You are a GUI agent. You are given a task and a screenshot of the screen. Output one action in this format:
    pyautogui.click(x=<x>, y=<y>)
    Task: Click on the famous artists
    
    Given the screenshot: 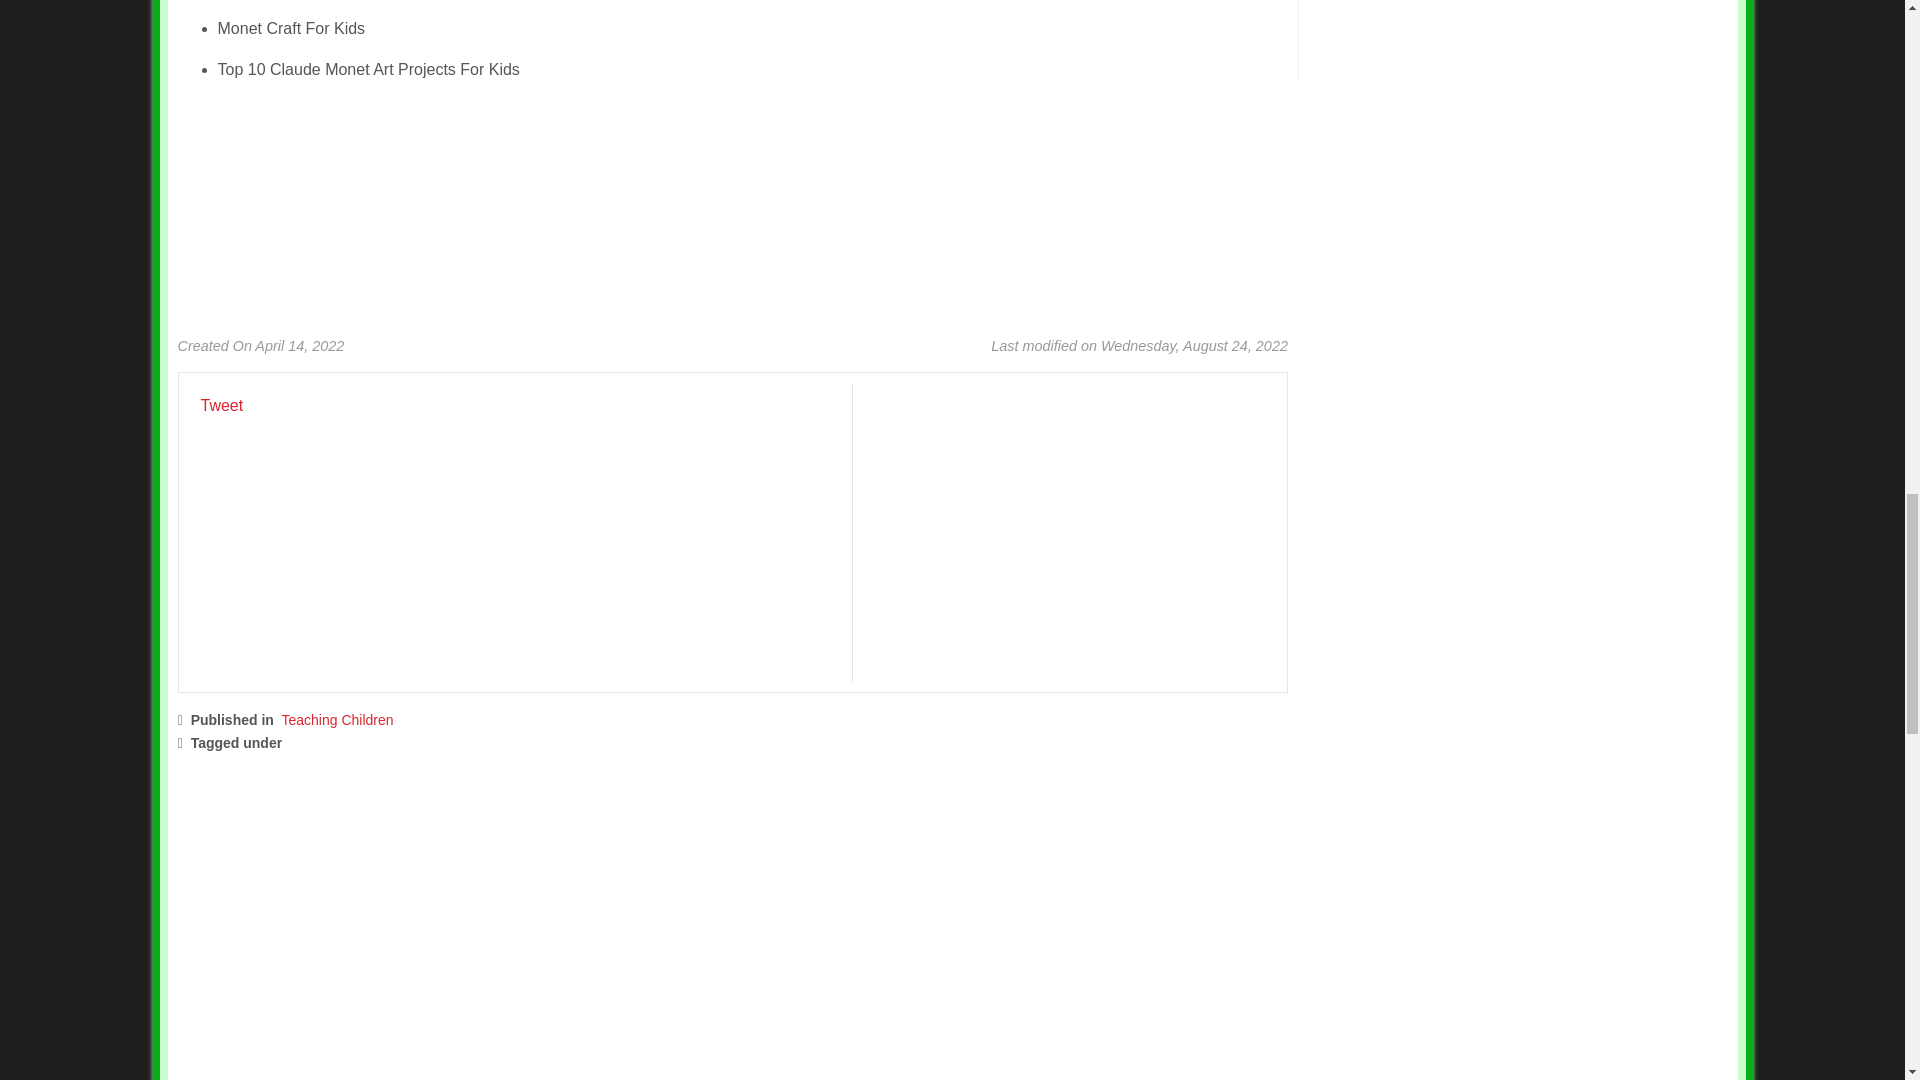 What is the action you would take?
    pyautogui.click(x=348, y=743)
    